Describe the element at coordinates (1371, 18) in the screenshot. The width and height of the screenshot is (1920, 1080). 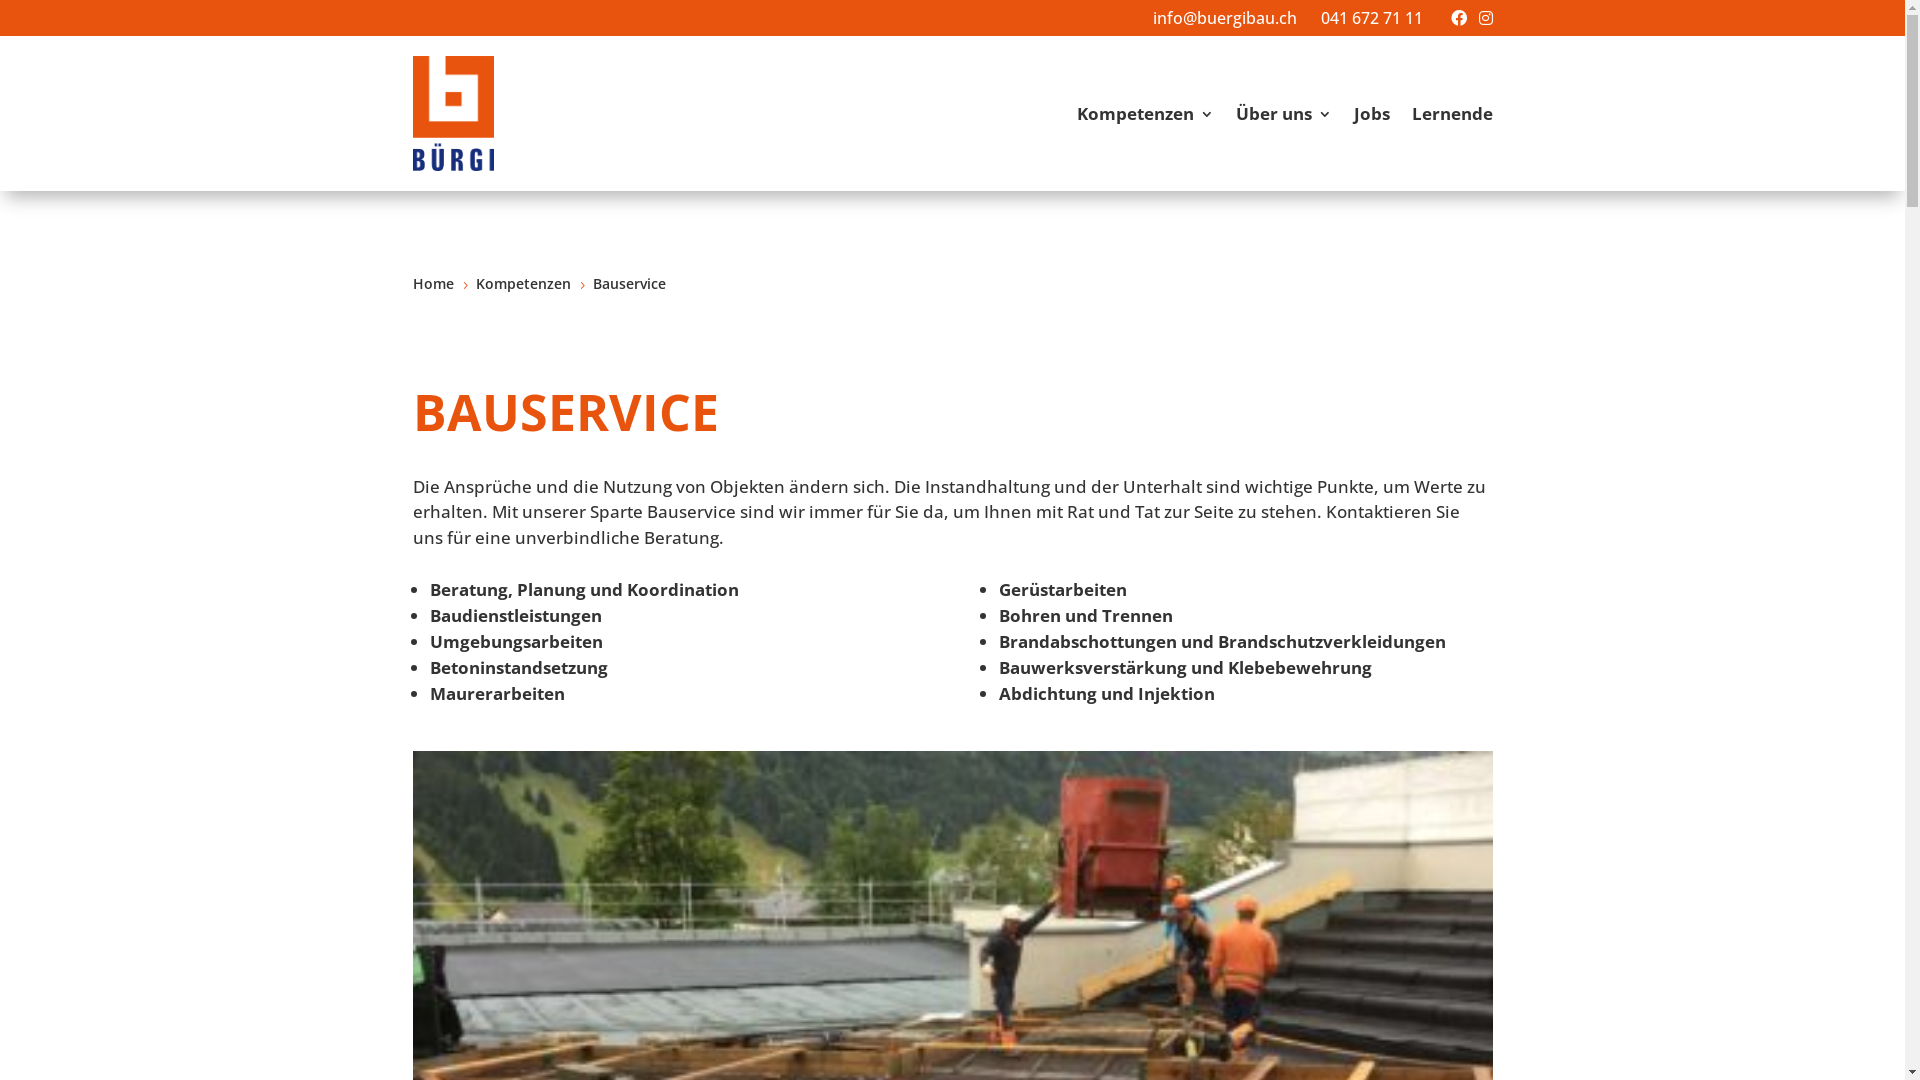
I see `041 672 71 11` at that location.